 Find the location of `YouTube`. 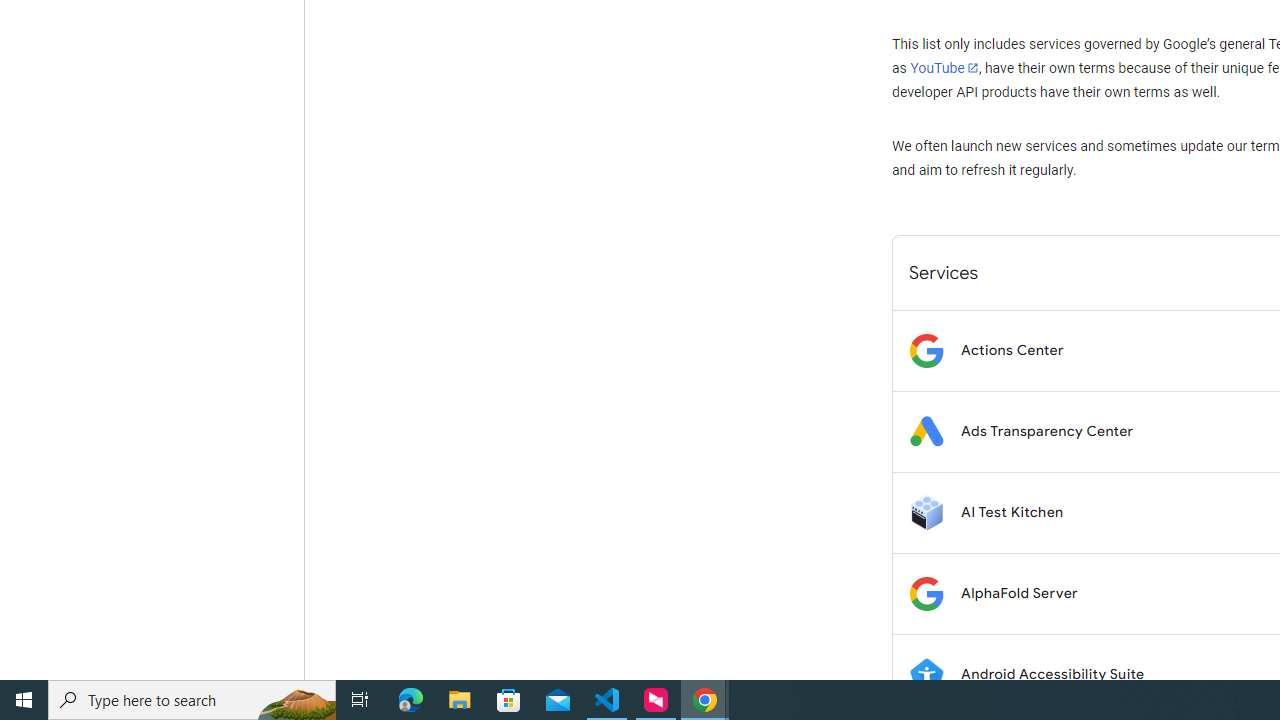

YouTube is located at coordinates (944, 68).